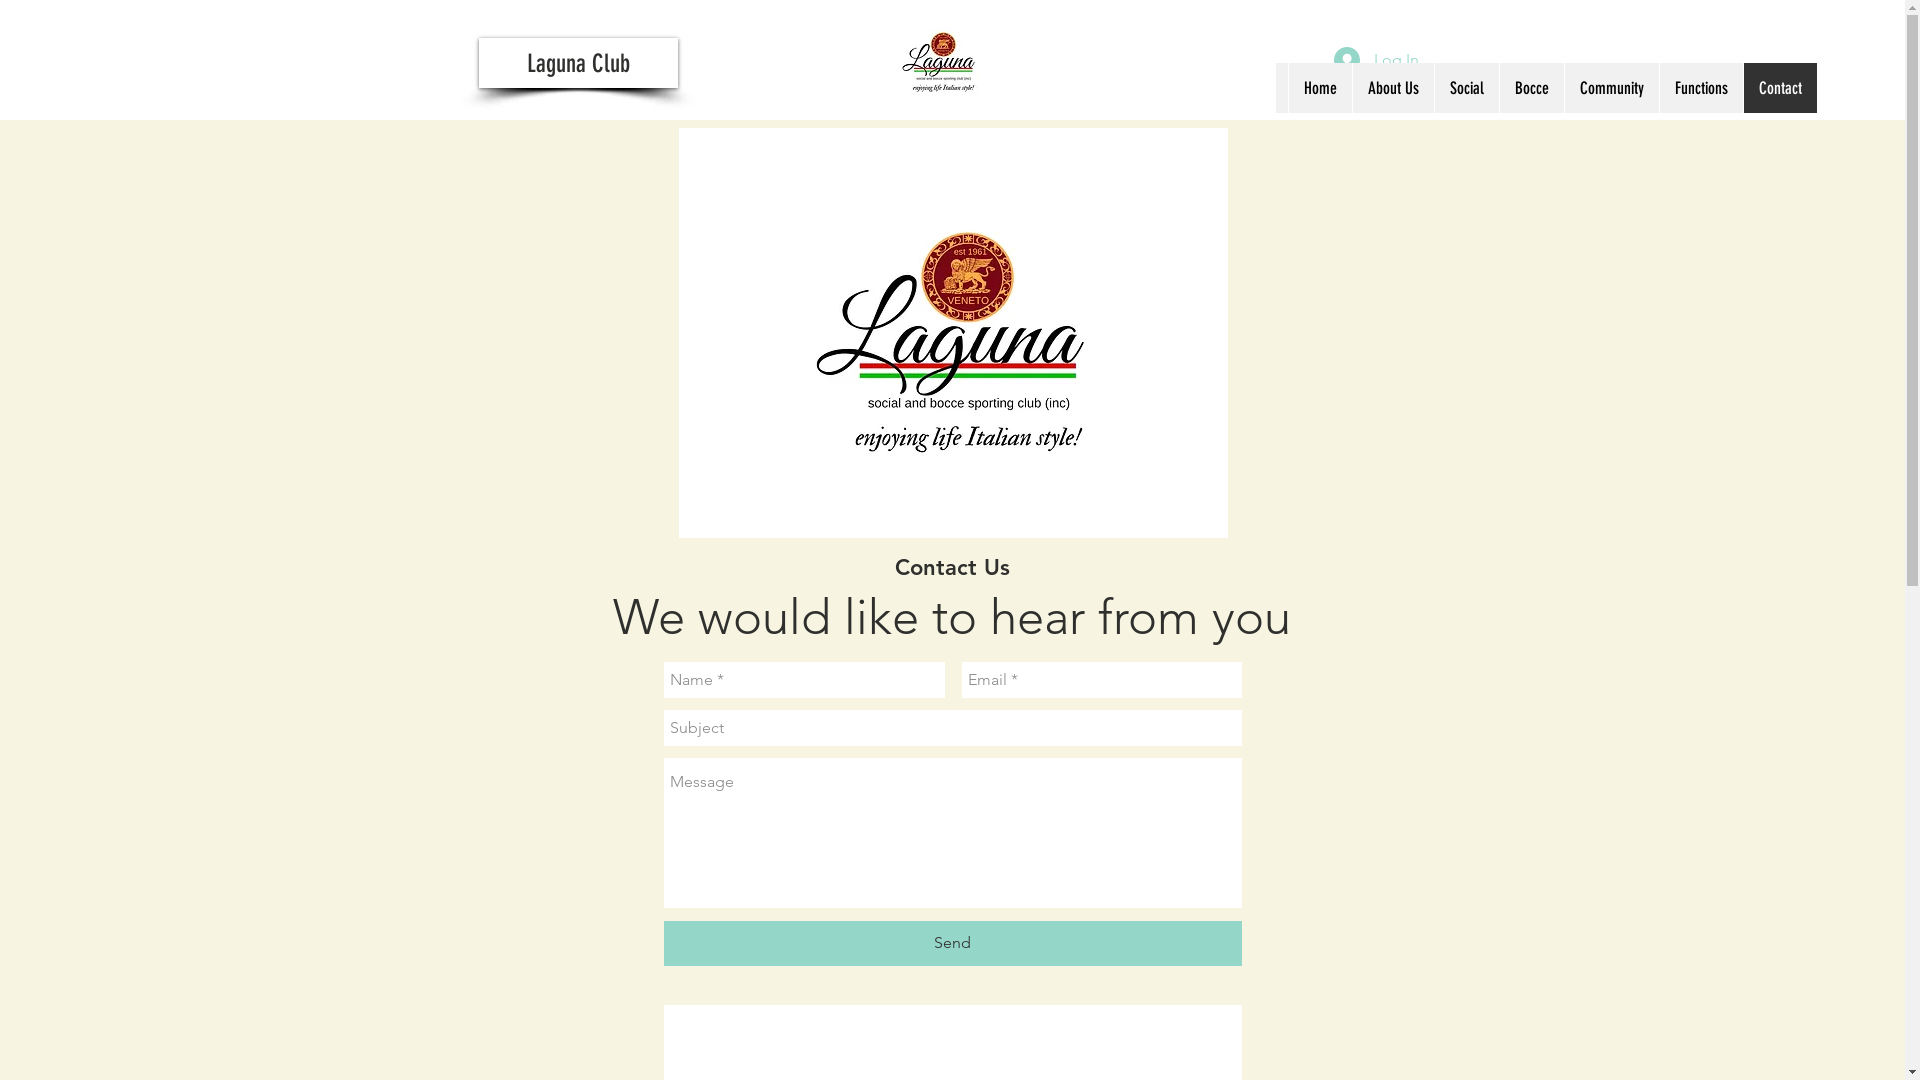  What do you see at coordinates (1532, 88) in the screenshot?
I see `Bocce` at bounding box center [1532, 88].